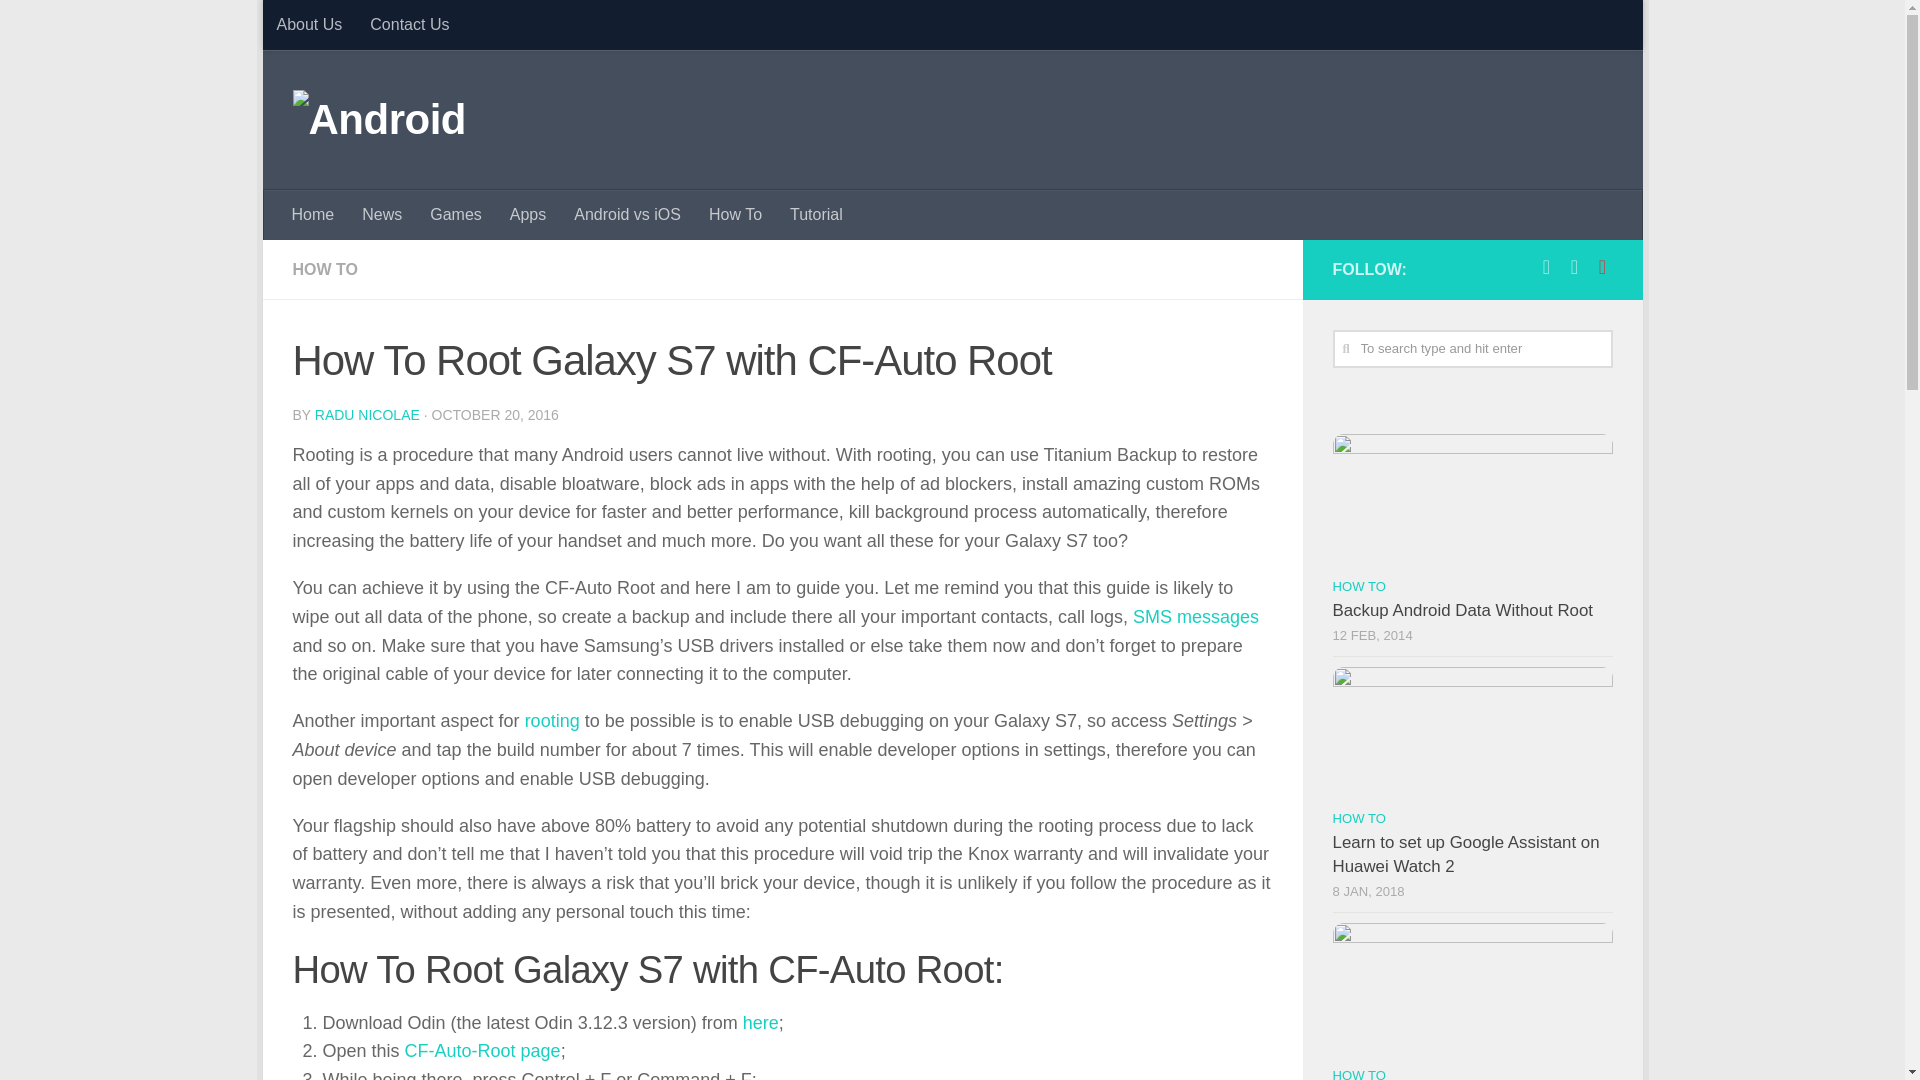  What do you see at coordinates (1602, 266) in the screenshot?
I see `Follow us on Email-o` at bounding box center [1602, 266].